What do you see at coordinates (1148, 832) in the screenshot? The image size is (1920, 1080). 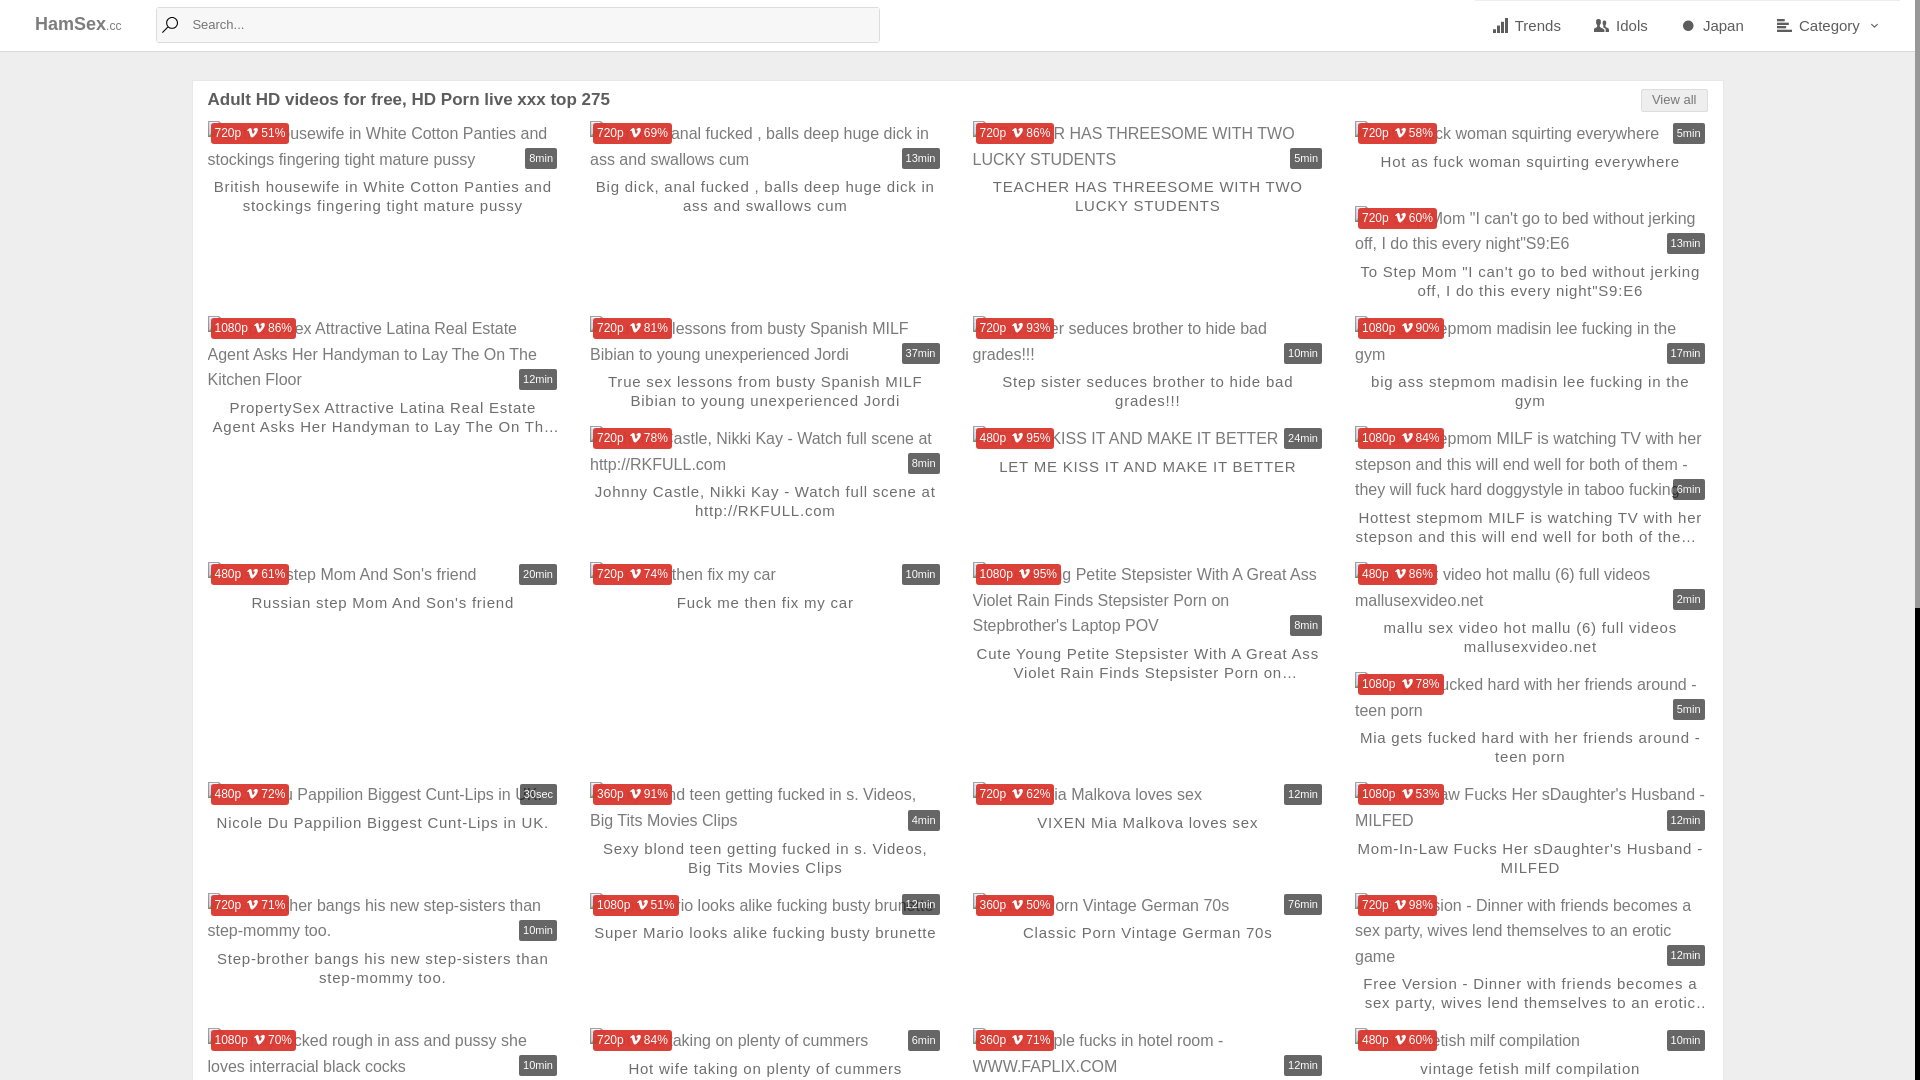 I see `VIXEN Mia Malkova loves sex` at bounding box center [1148, 832].